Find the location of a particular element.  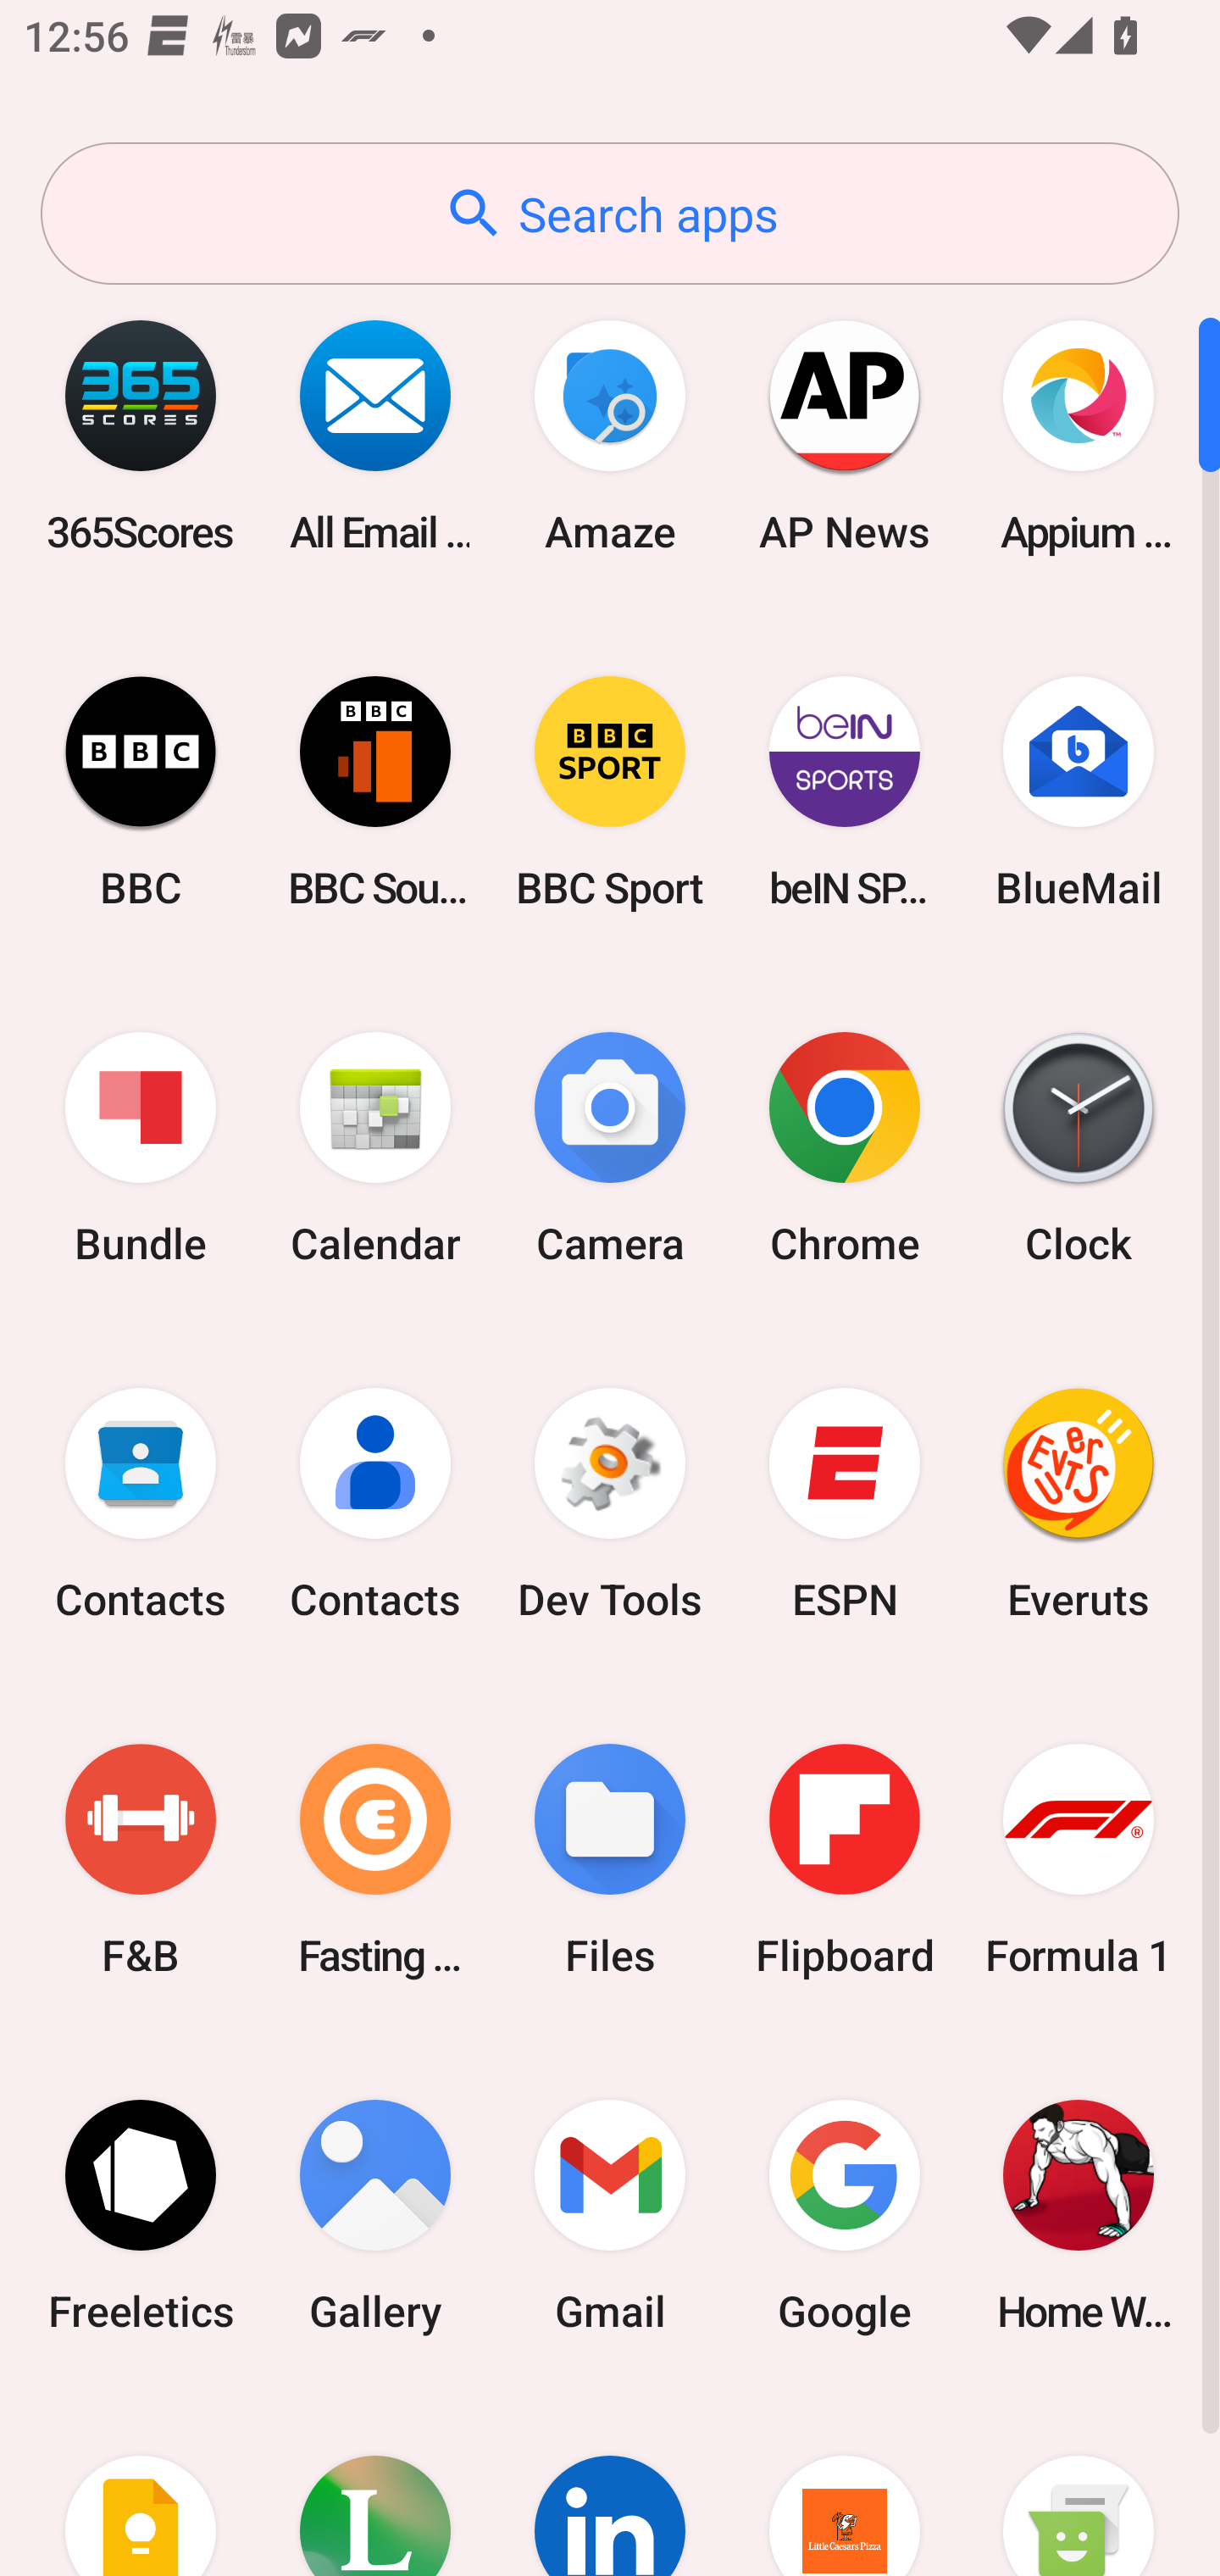

Contacts is located at coordinates (141, 1504).